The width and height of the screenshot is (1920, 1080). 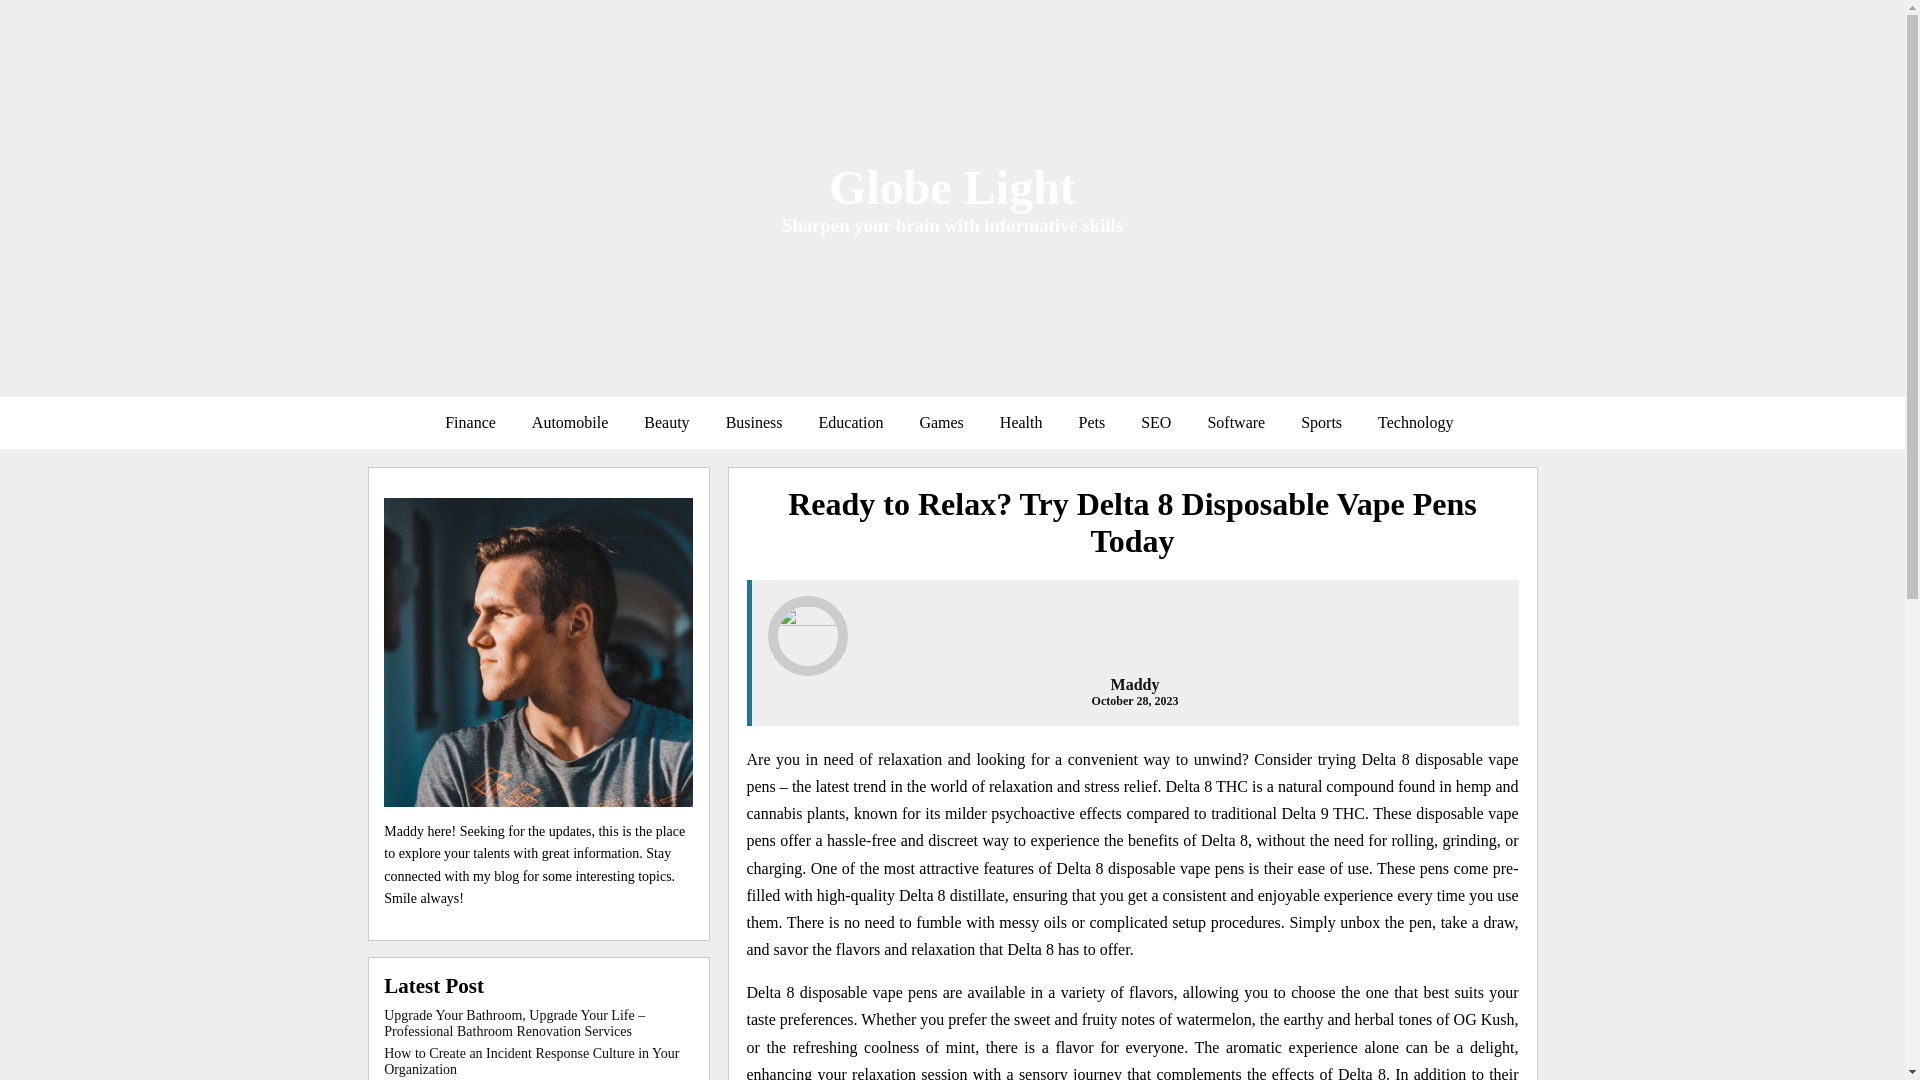 What do you see at coordinates (1135, 684) in the screenshot?
I see `Maddy` at bounding box center [1135, 684].